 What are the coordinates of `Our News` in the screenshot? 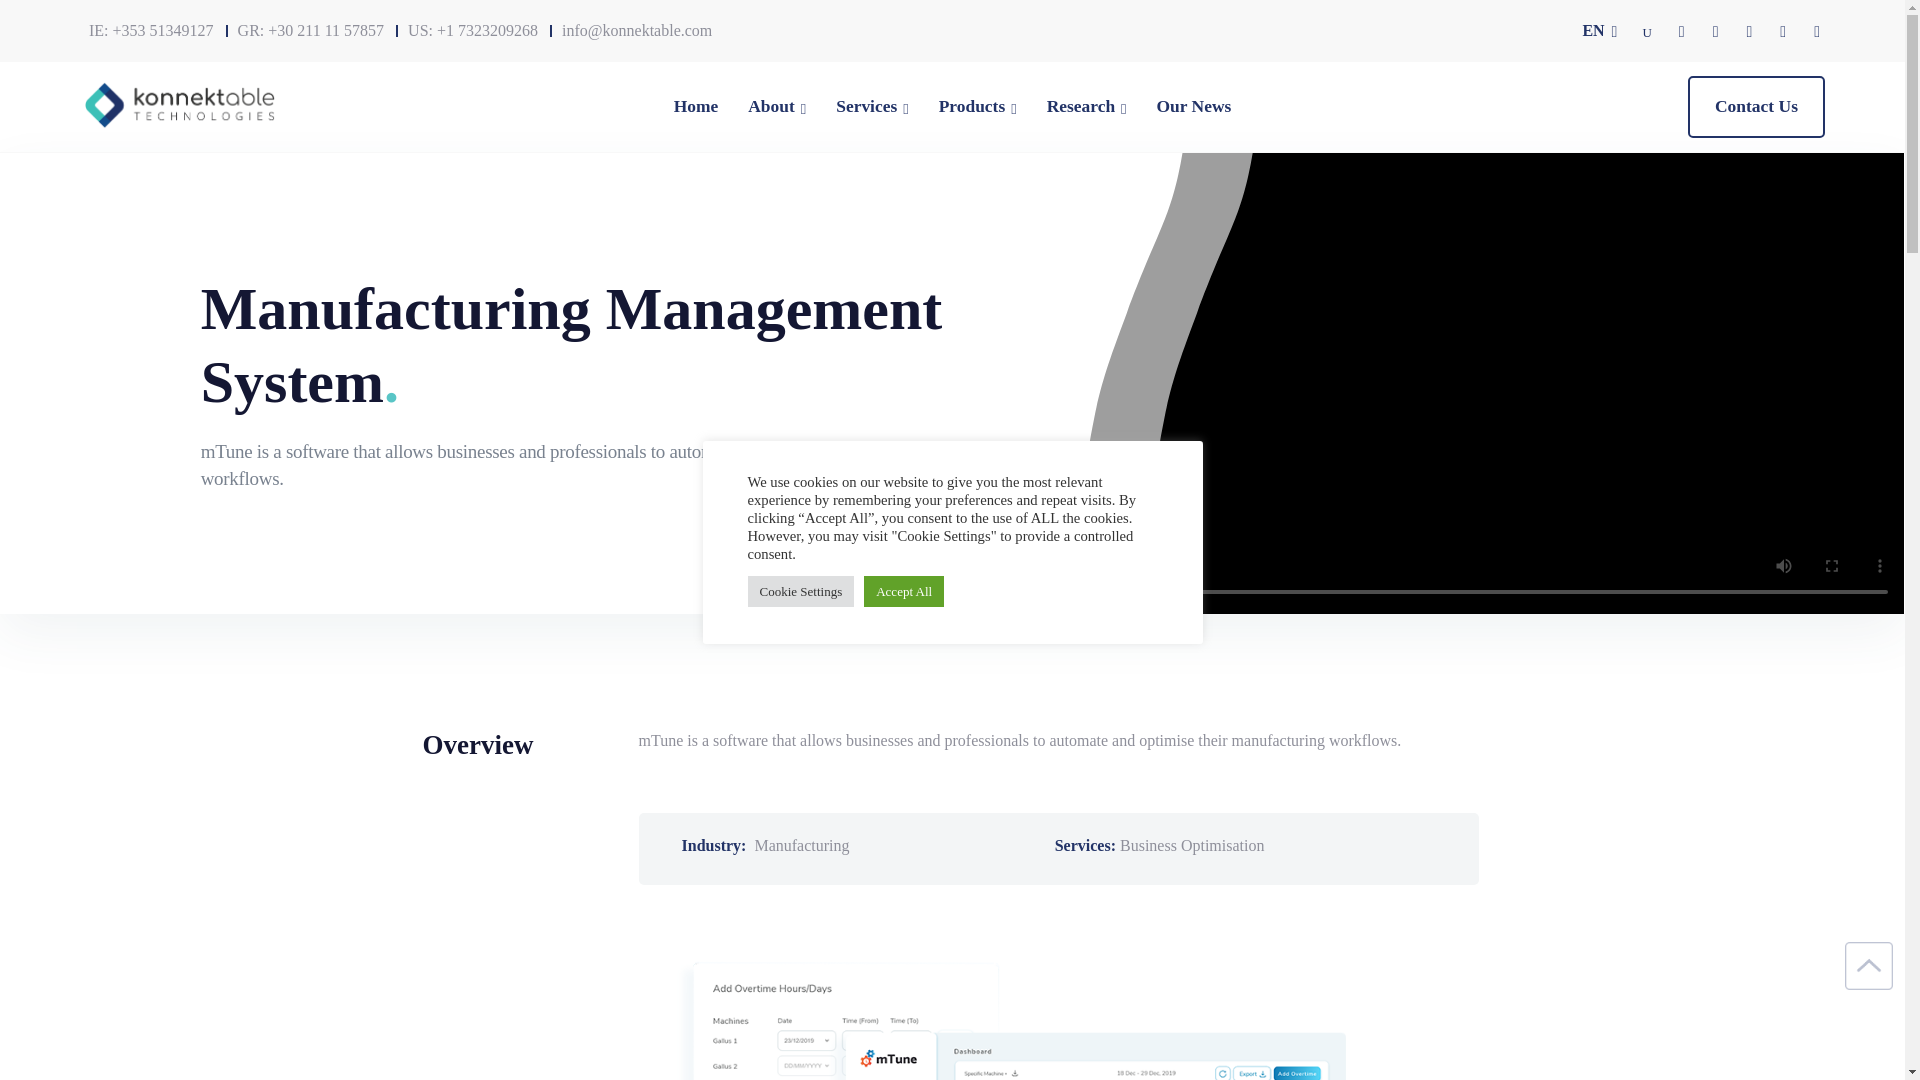 It's located at (1194, 106).